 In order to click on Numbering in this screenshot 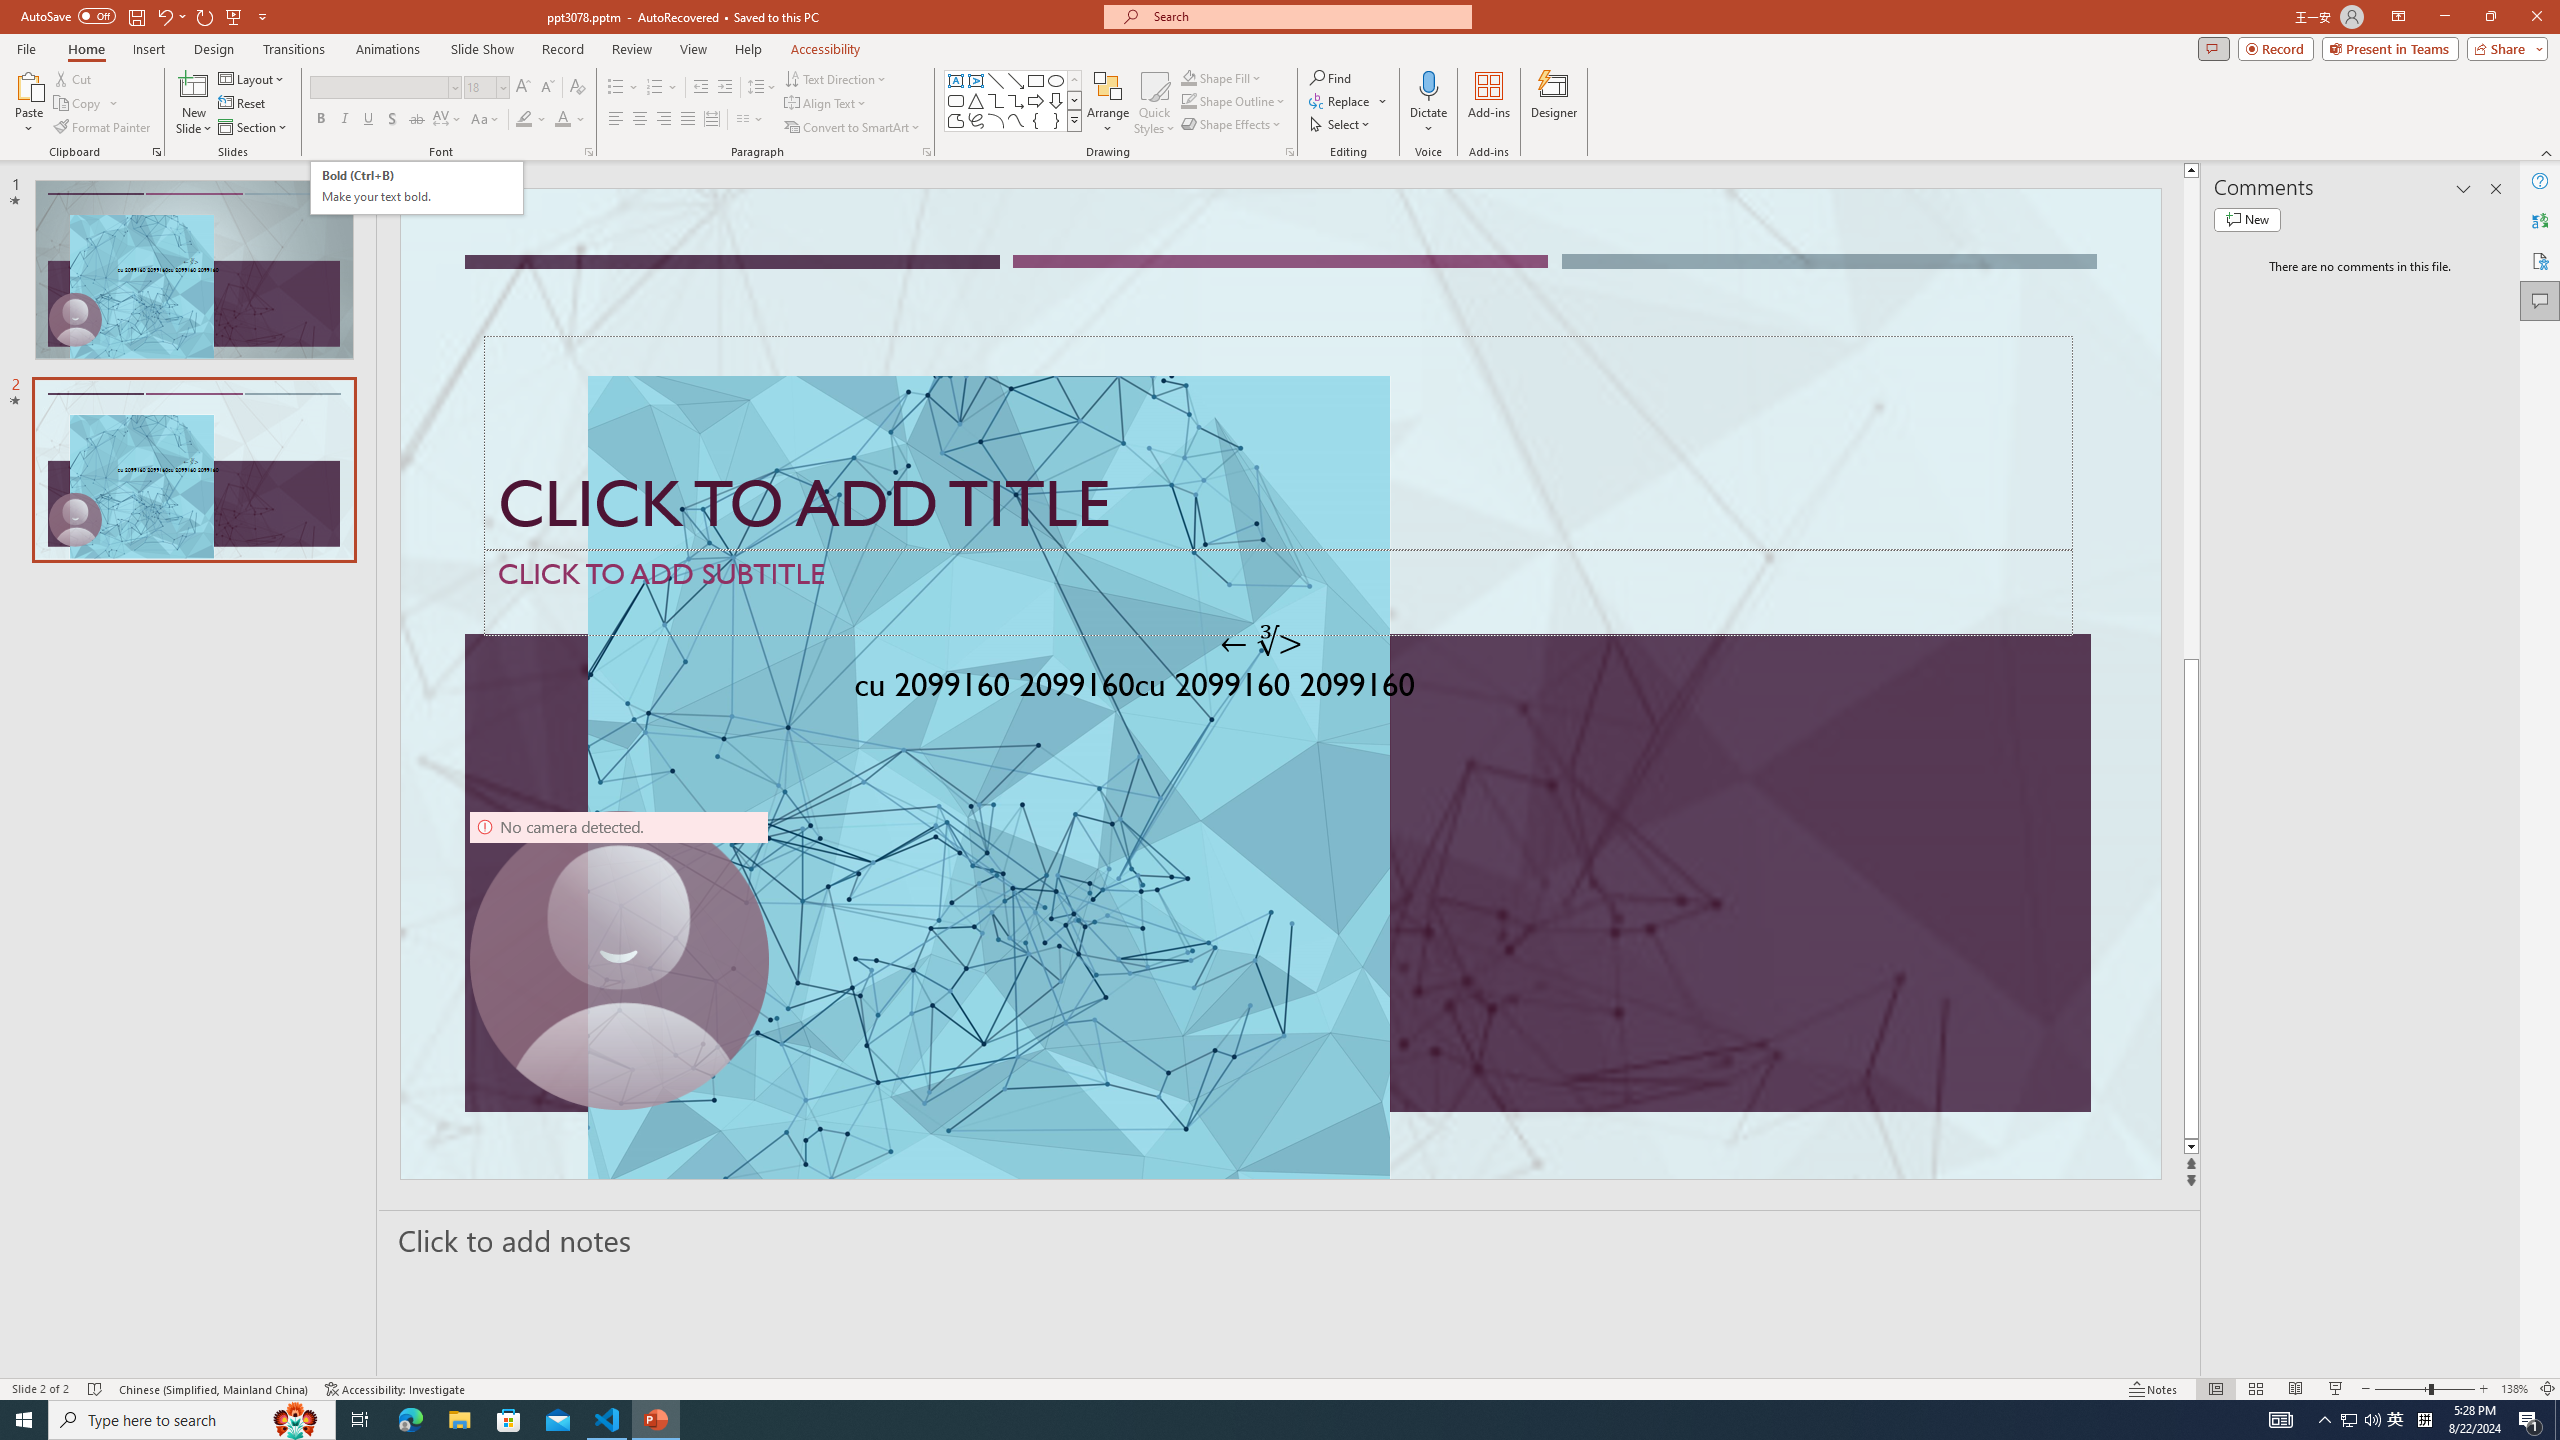, I will do `click(662, 88)`.